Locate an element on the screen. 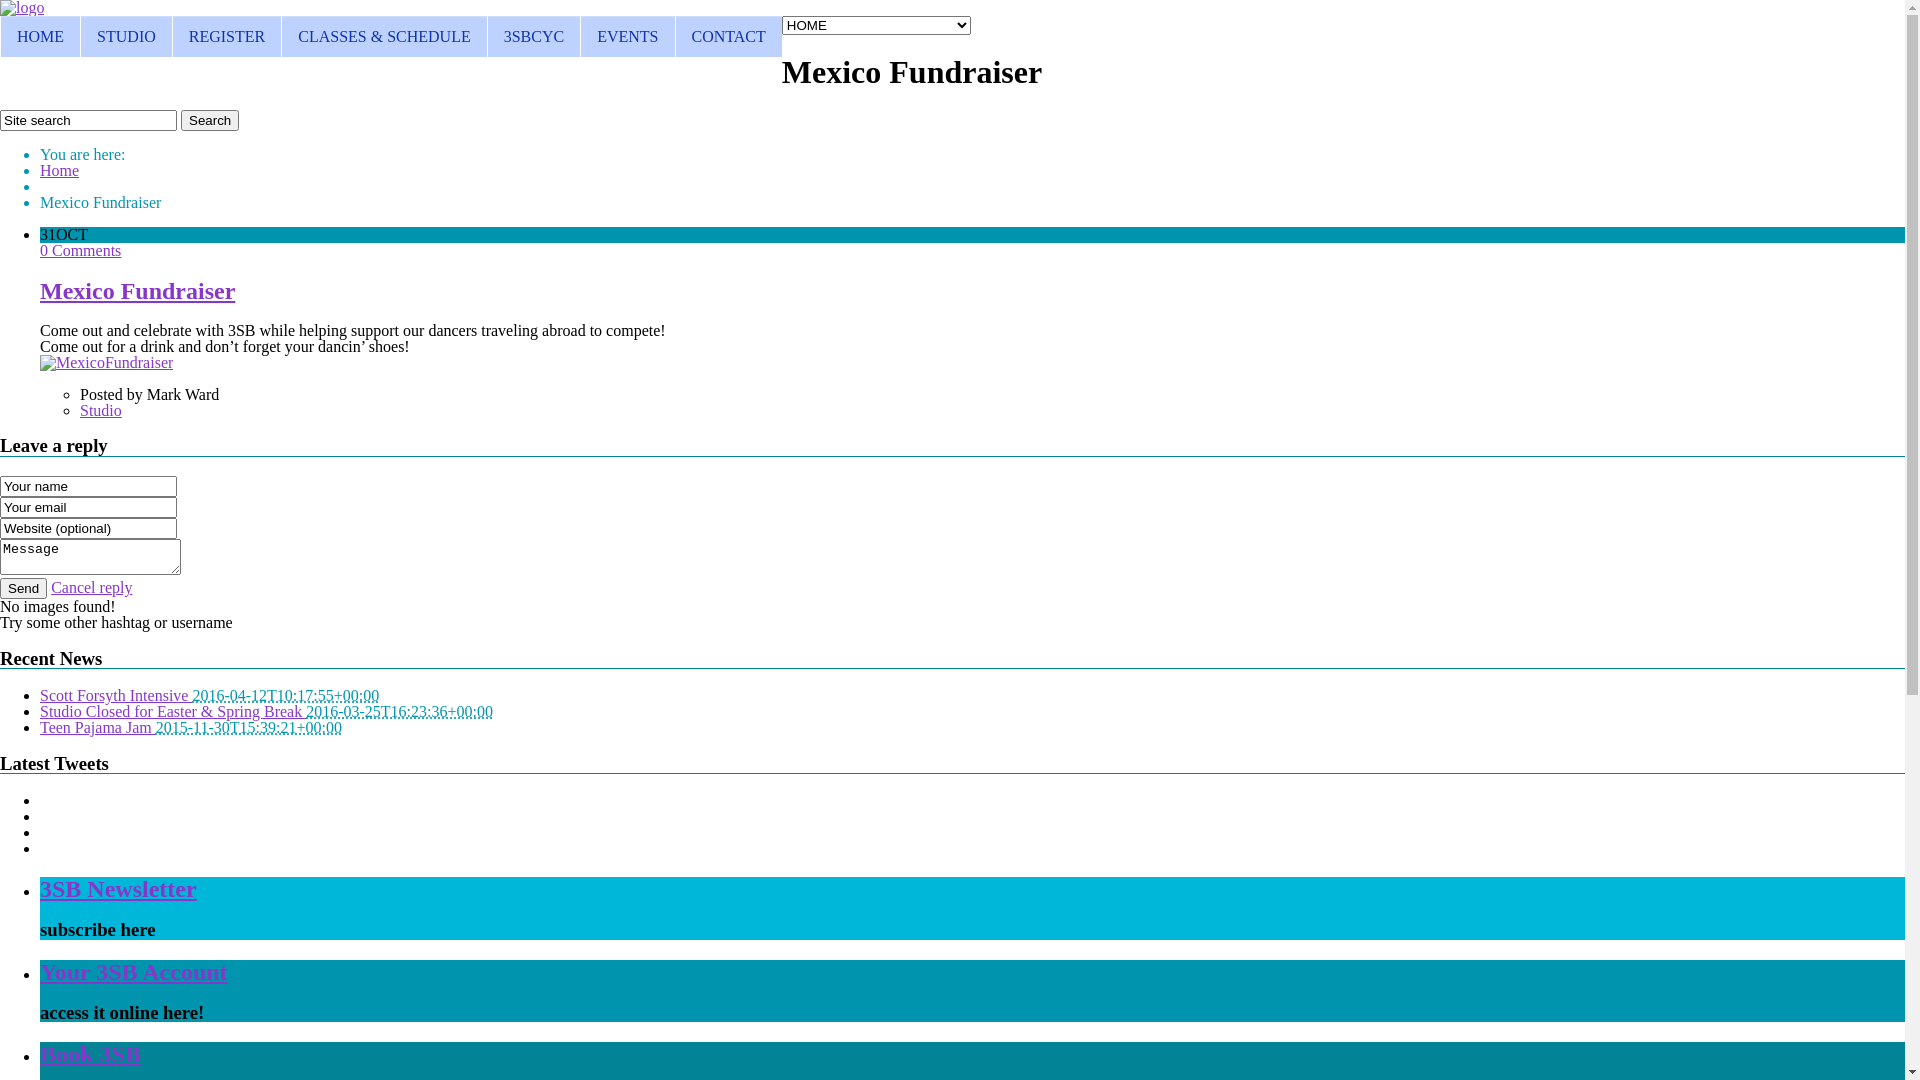 This screenshot has height=1080, width=1920. EVENTS is located at coordinates (627, 36).